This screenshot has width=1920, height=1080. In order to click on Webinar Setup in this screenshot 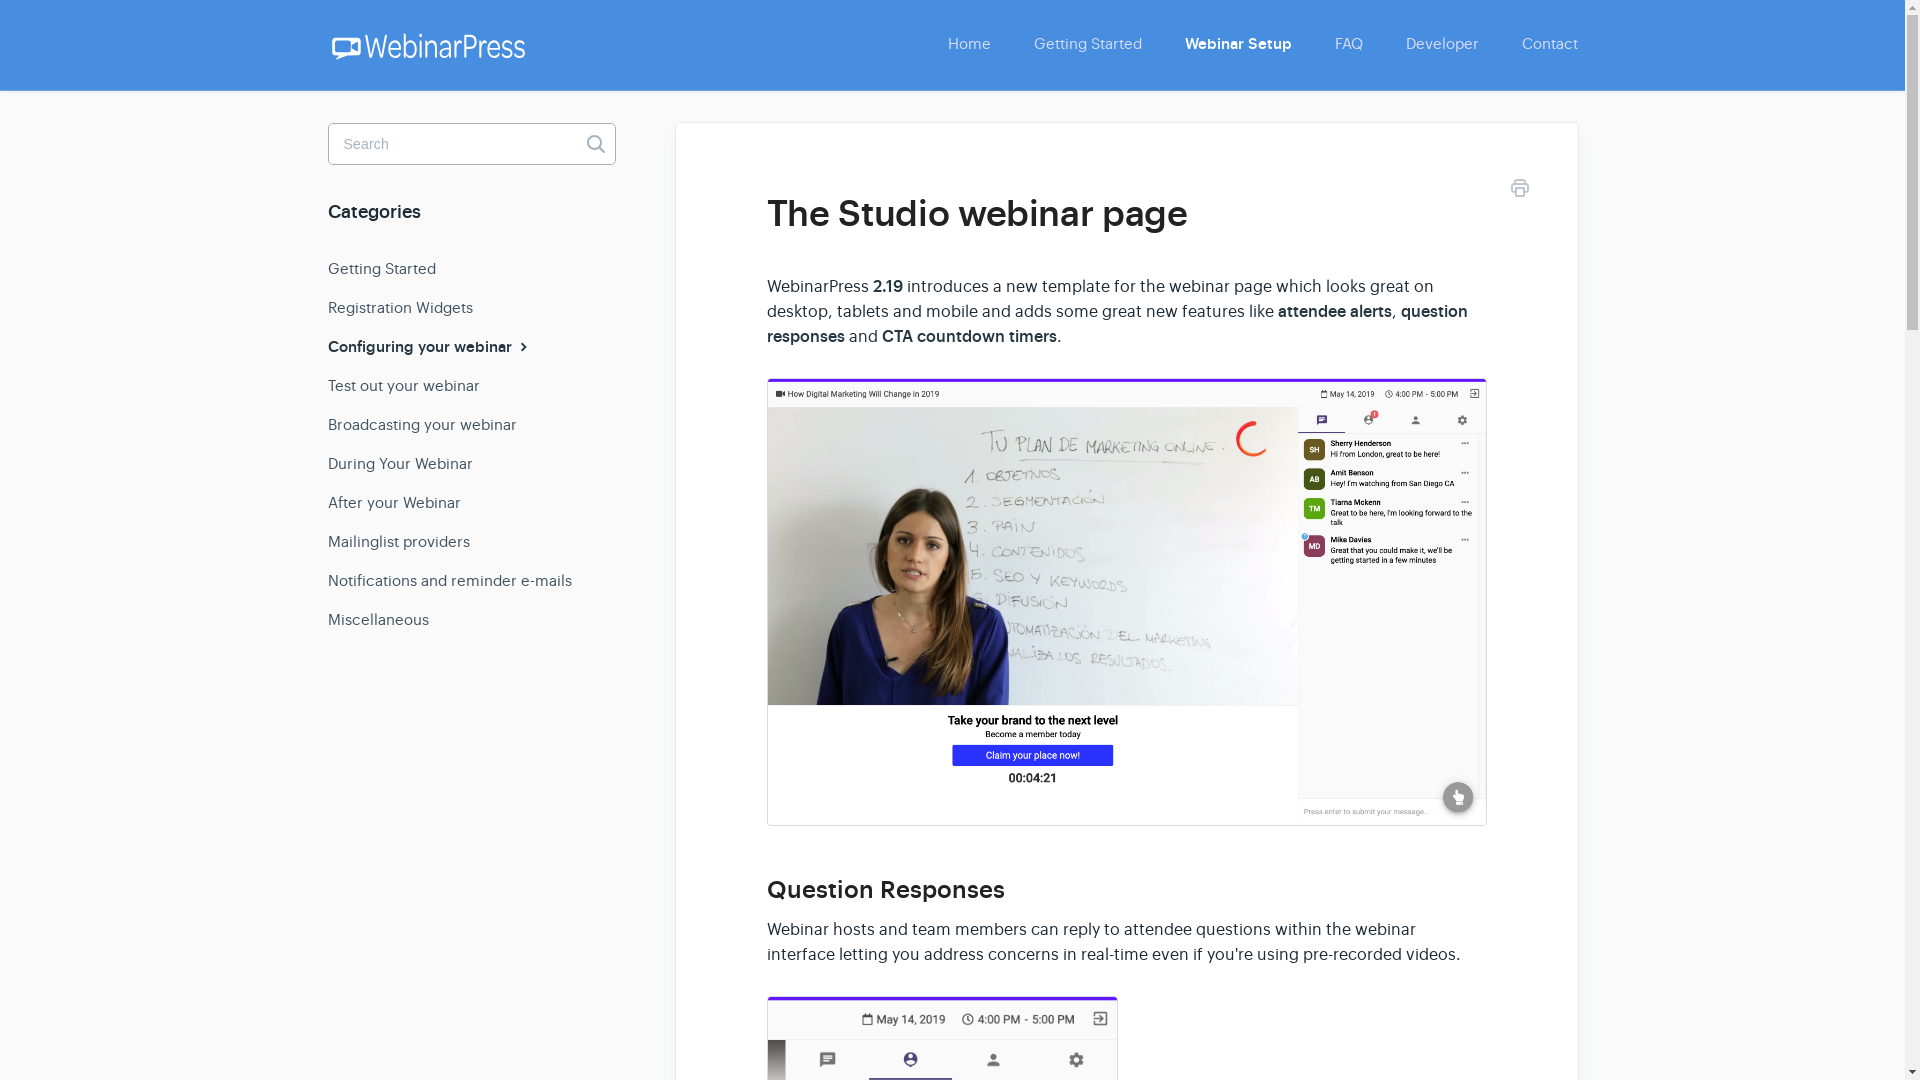, I will do `click(1237, 44)`.